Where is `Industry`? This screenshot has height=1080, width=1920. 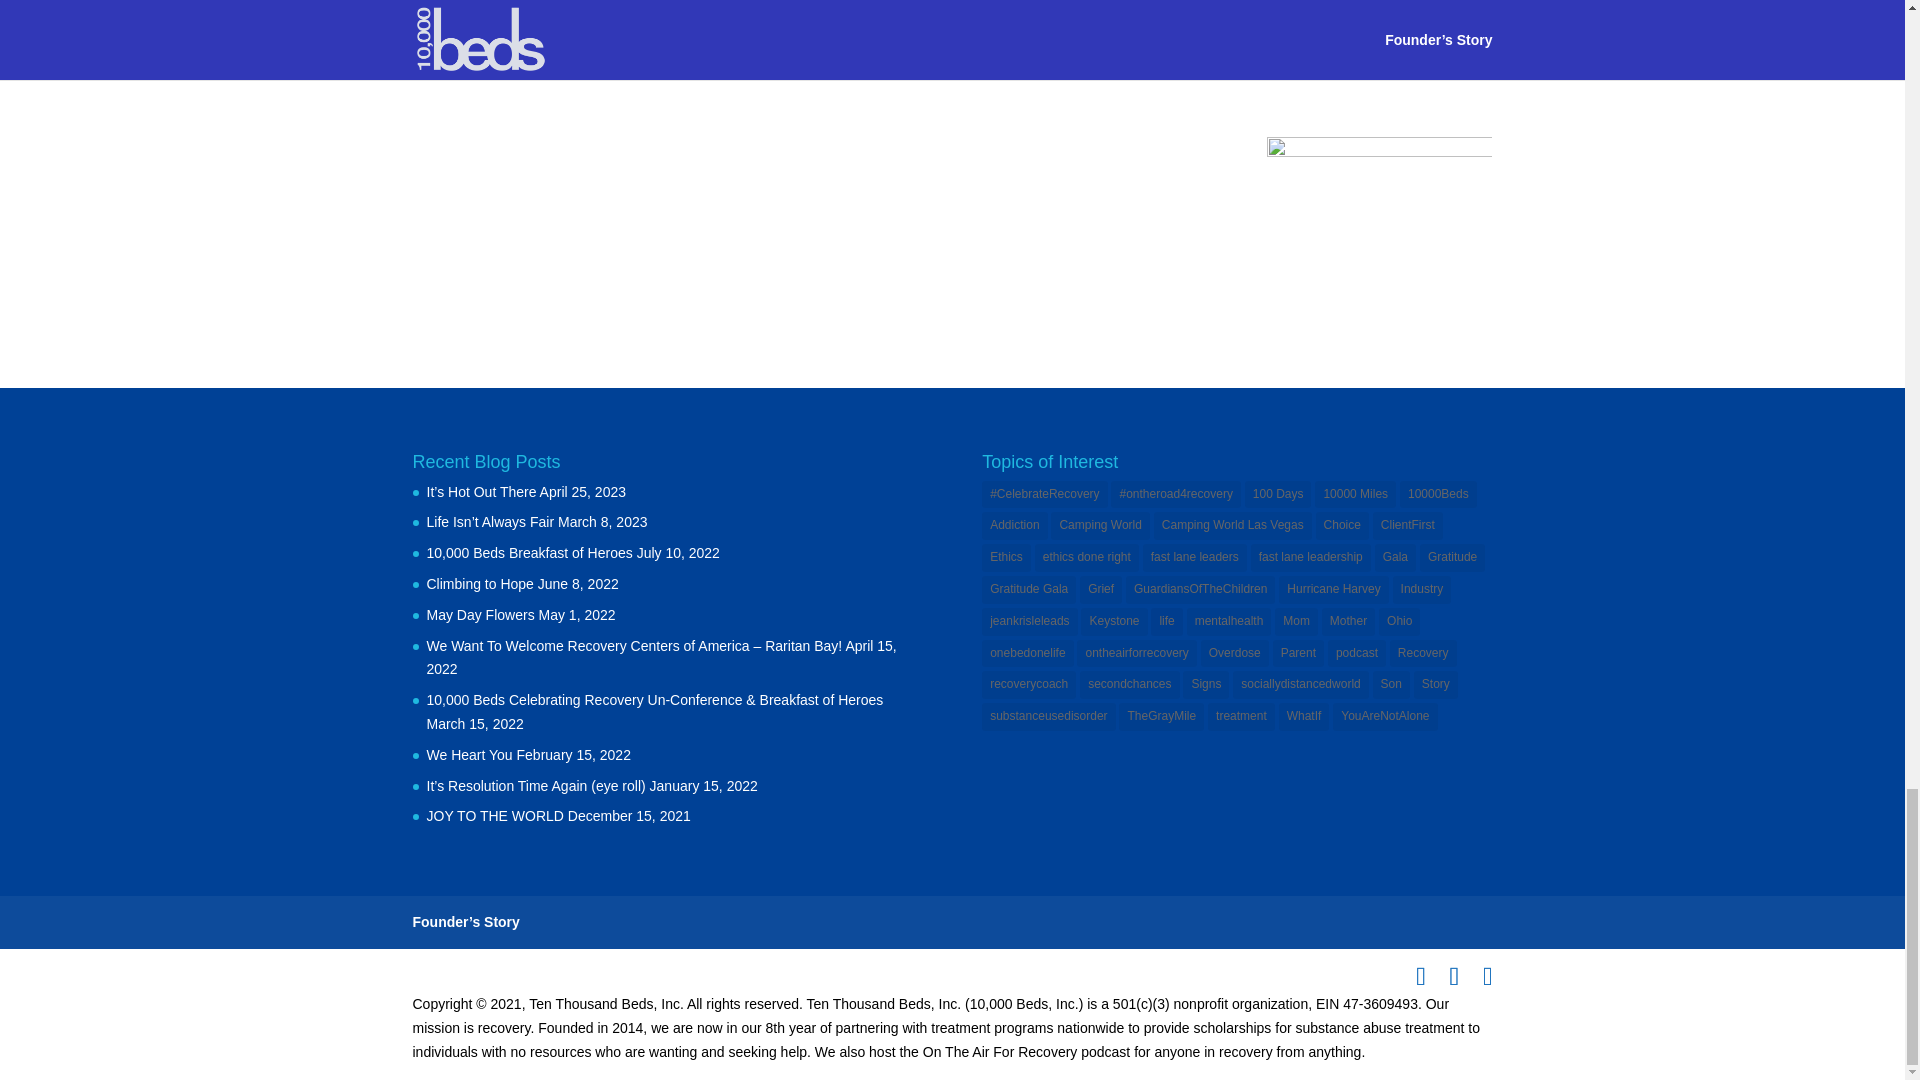 Industry is located at coordinates (1422, 589).